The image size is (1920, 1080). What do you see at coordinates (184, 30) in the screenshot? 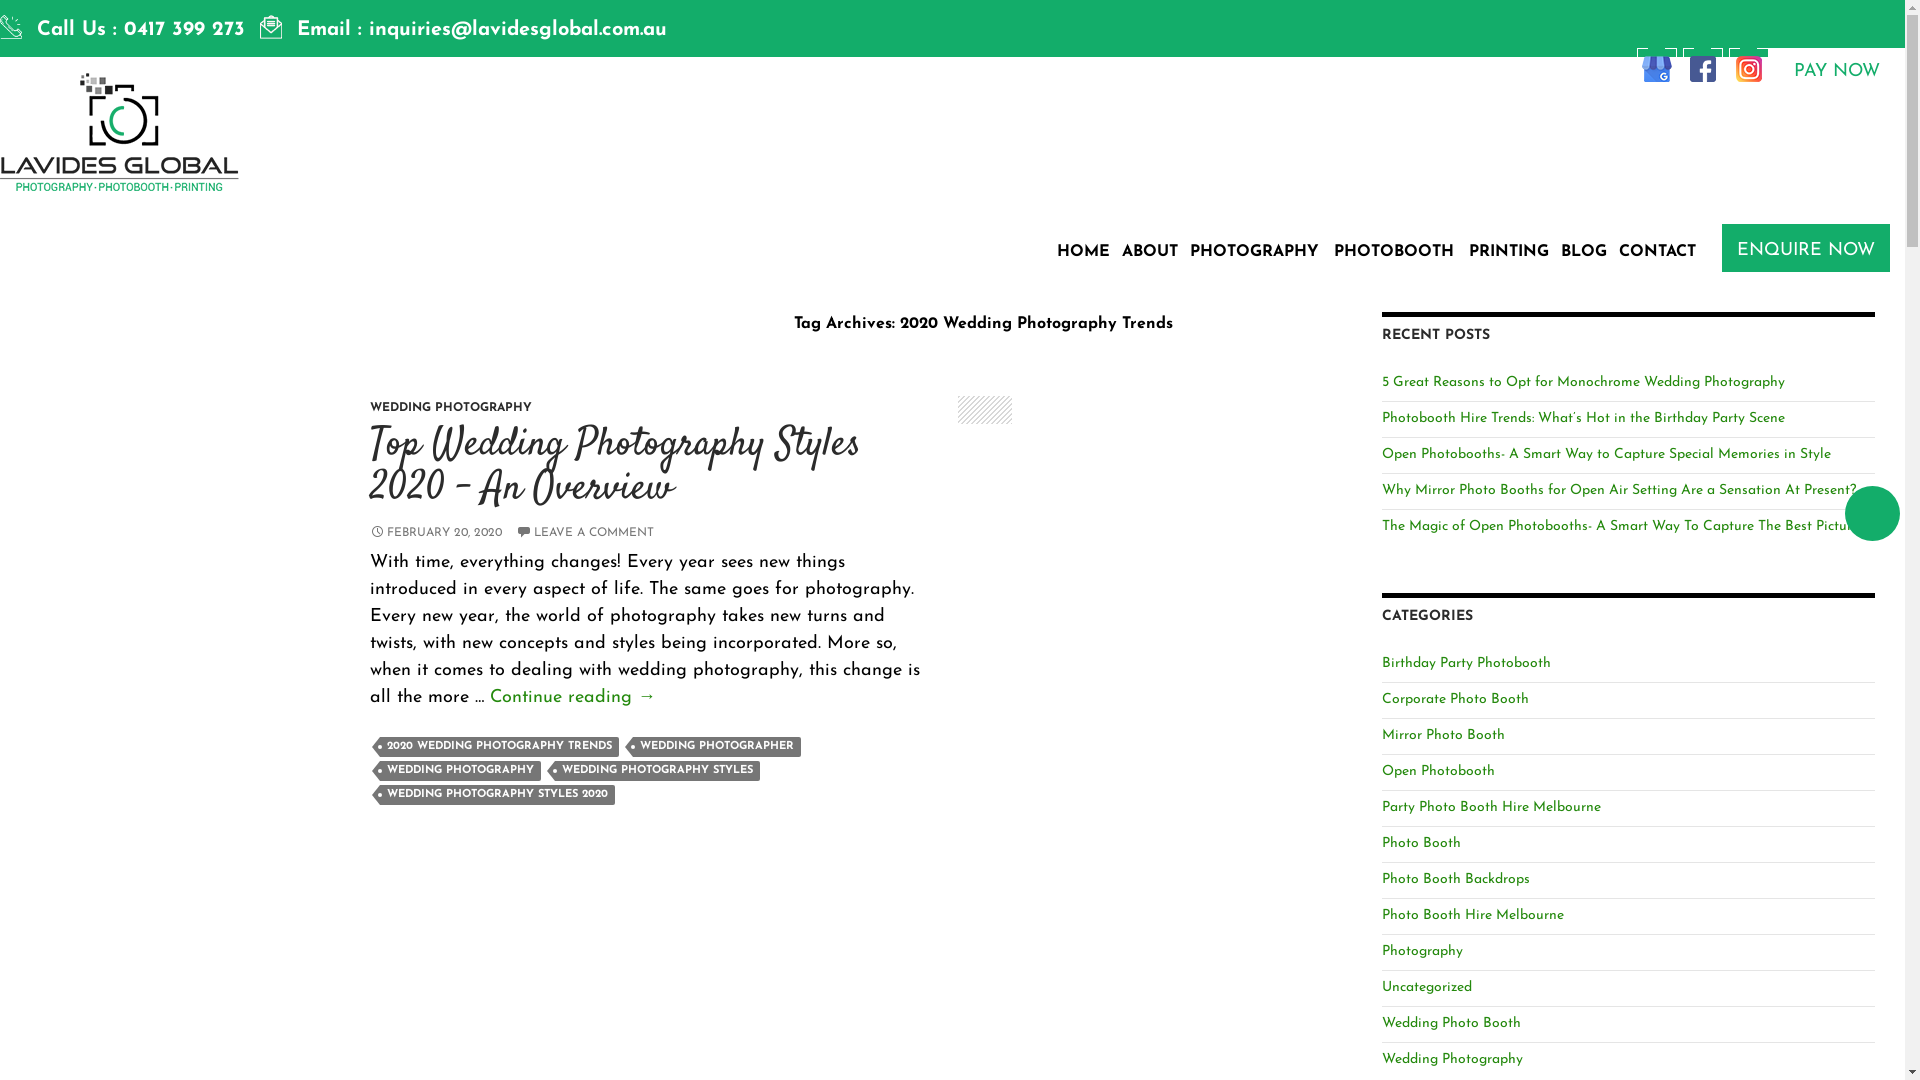
I see `0417 399 273` at bounding box center [184, 30].